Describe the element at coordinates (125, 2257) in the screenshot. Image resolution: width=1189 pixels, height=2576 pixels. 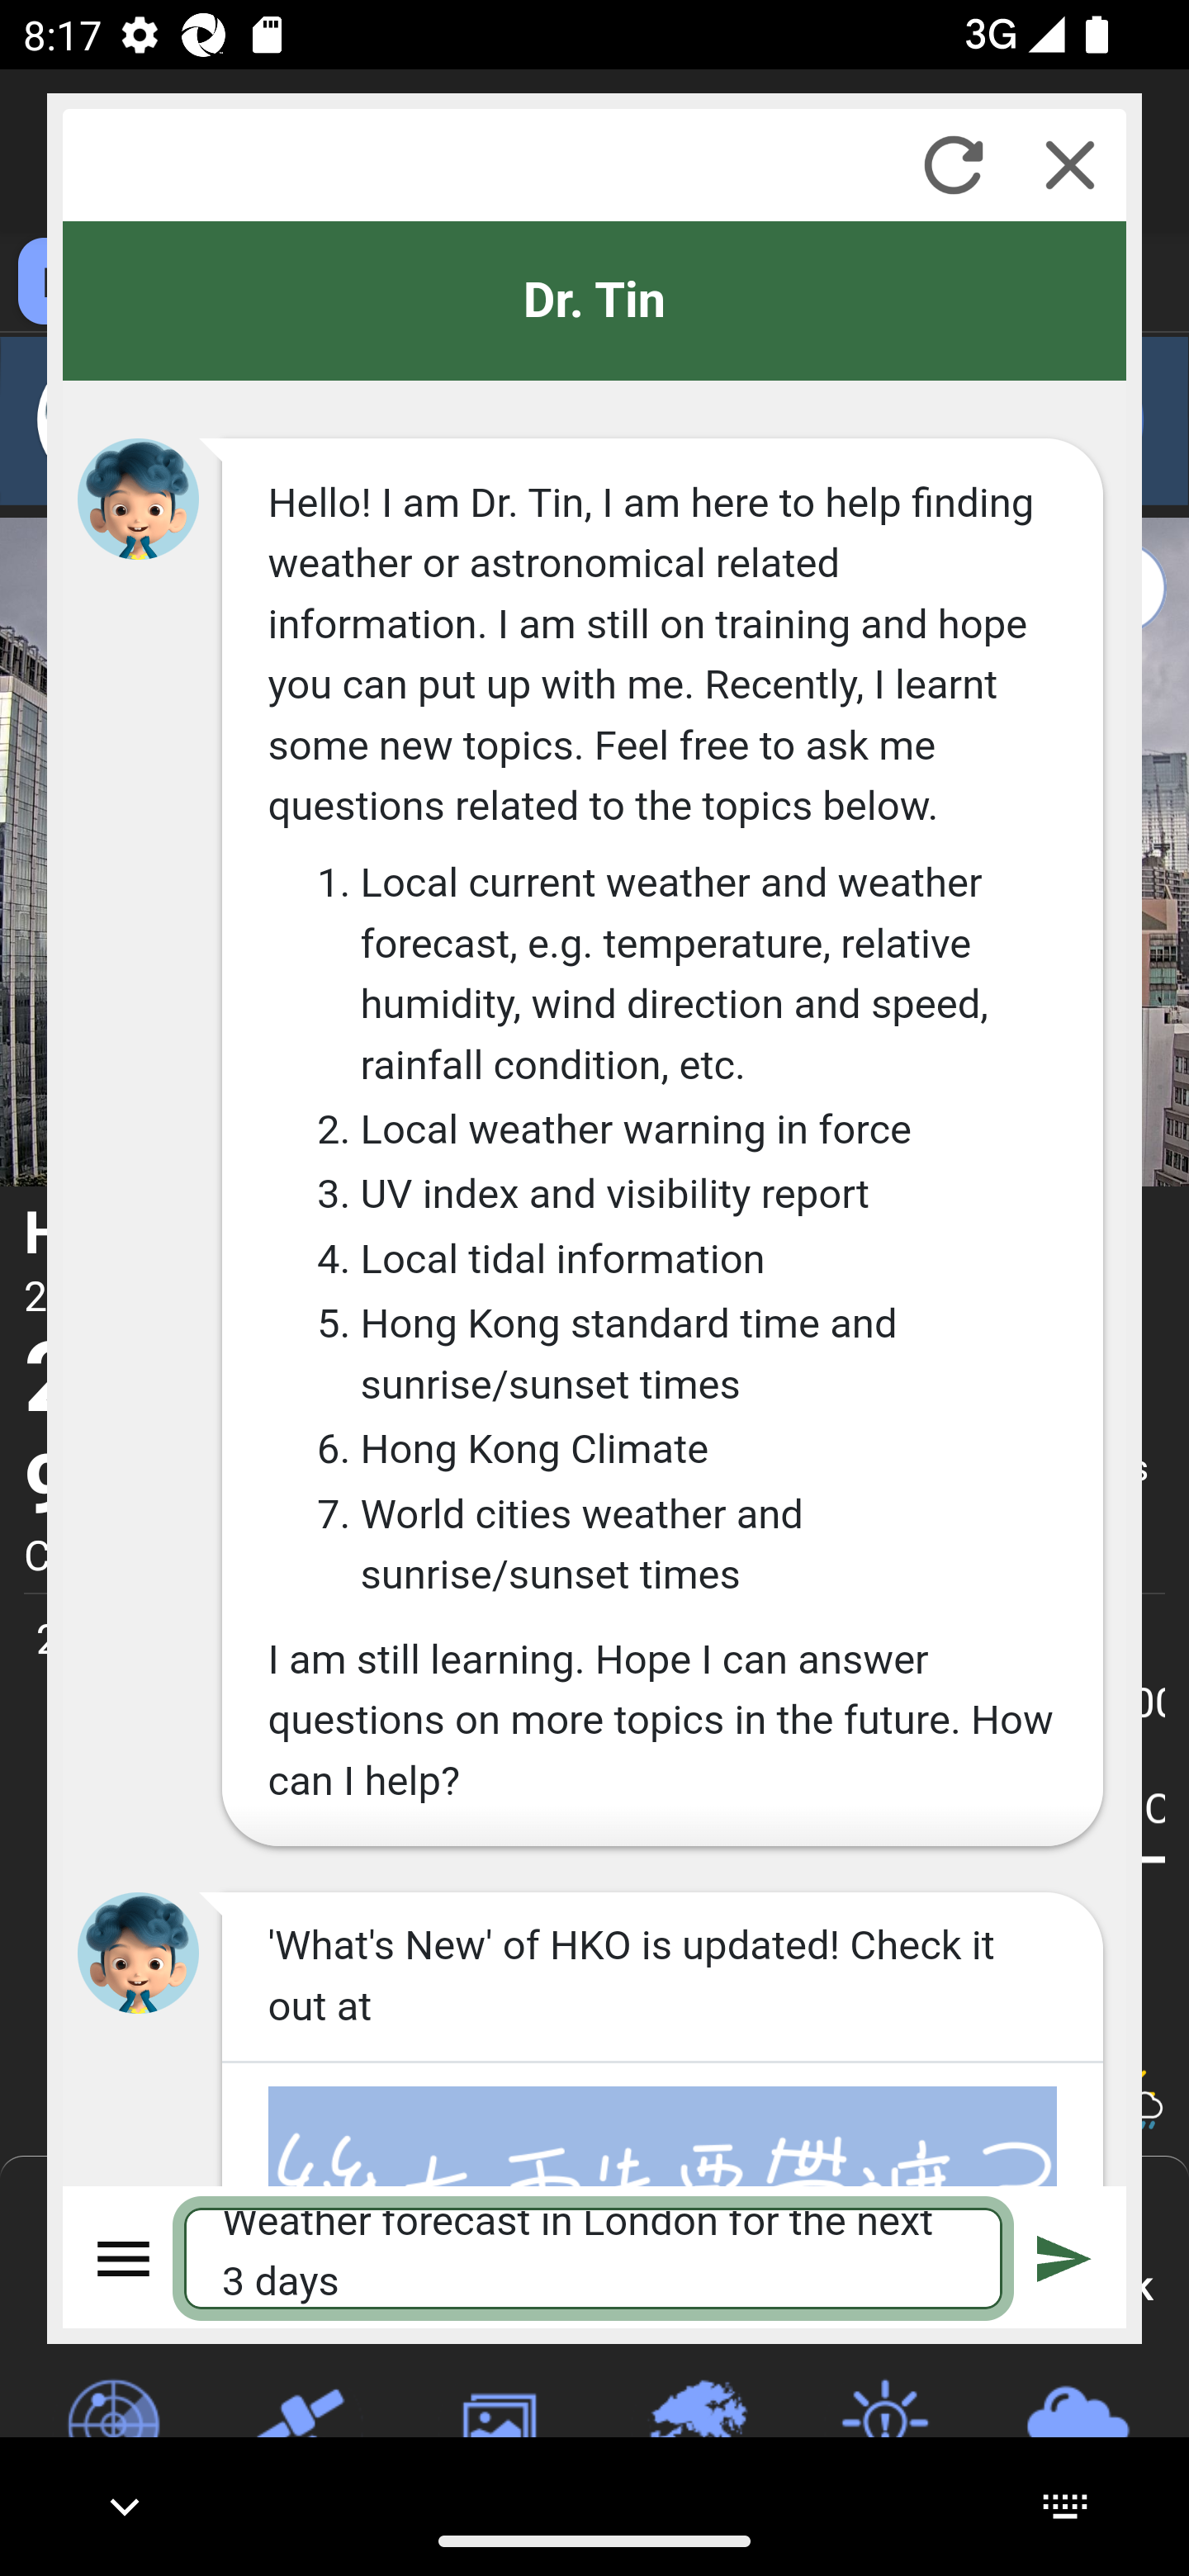
I see `Menu` at that location.